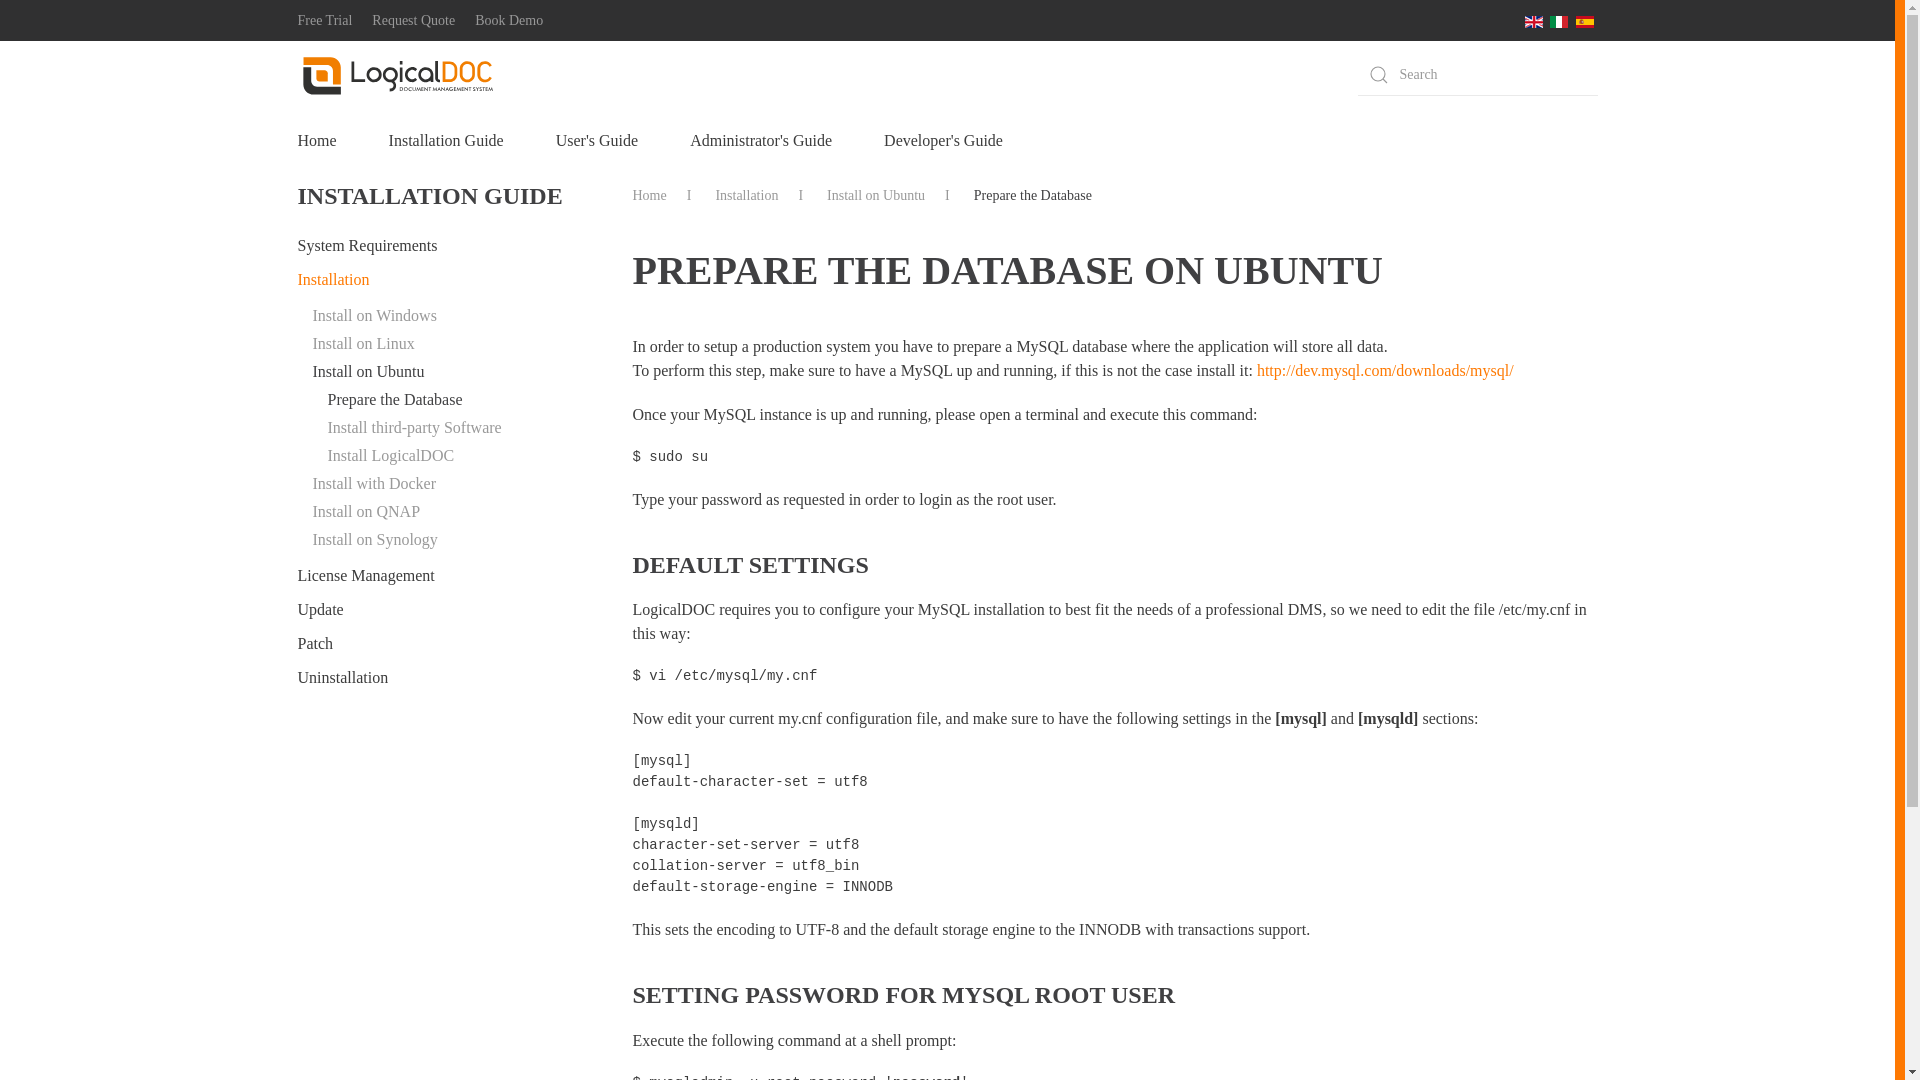 Image resolution: width=1920 pixels, height=1080 pixels. Describe the element at coordinates (451, 344) in the screenshot. I see `Install on Linux` at that location.